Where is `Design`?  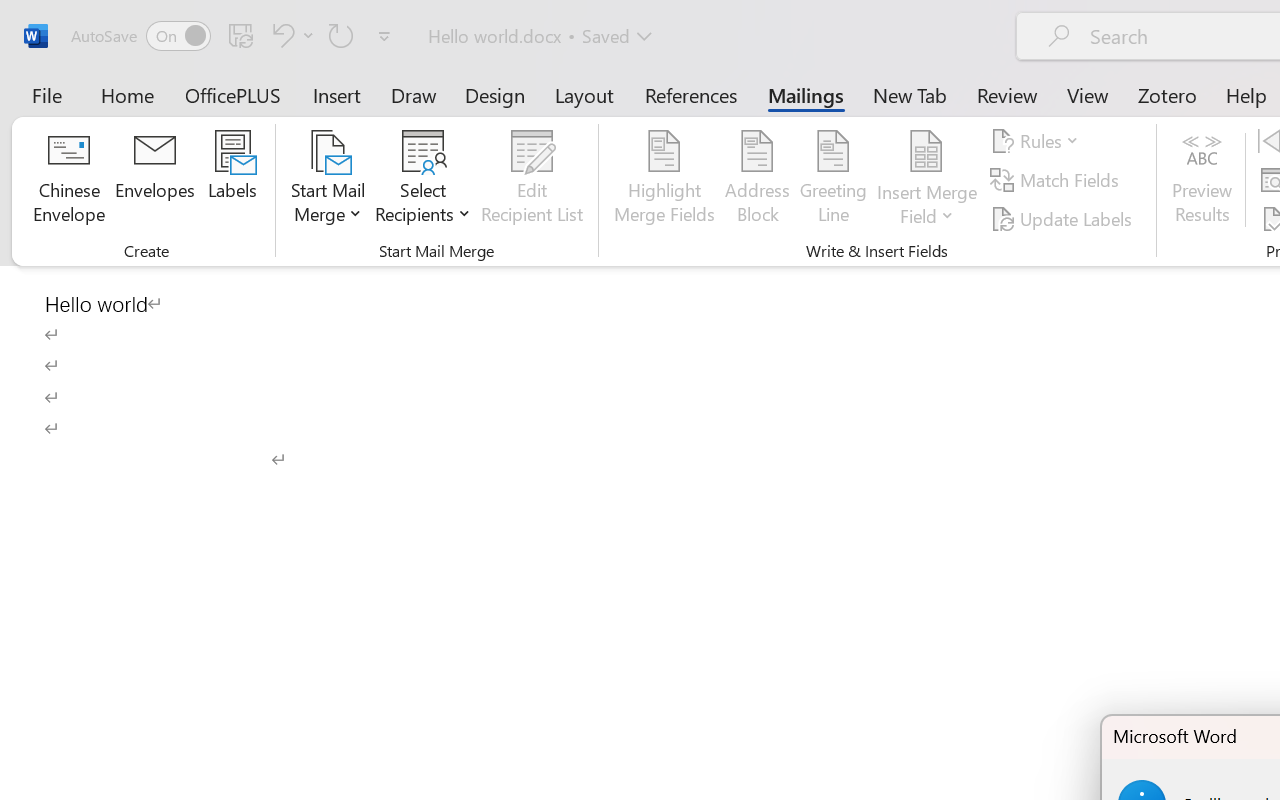
Design is located at coordinates (495, 94).